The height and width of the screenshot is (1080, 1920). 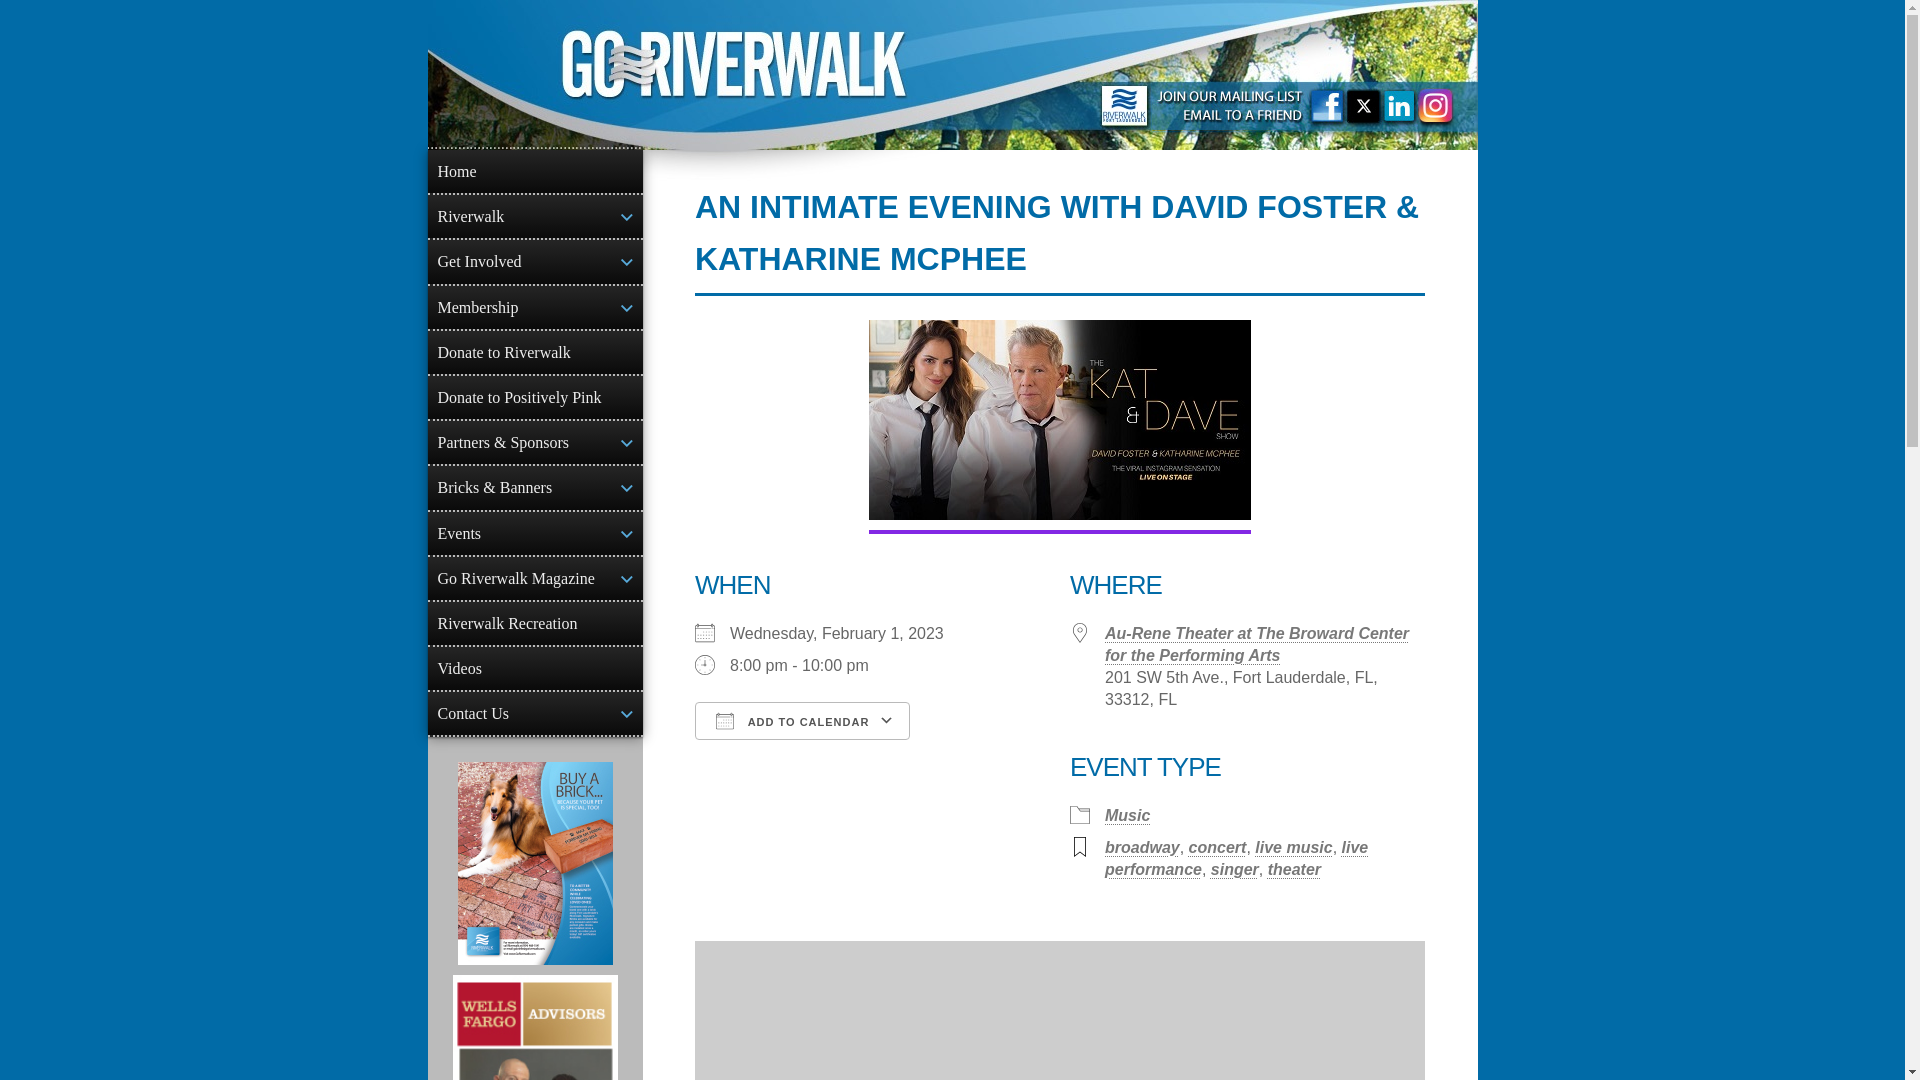 I want to click on Google Calendar, so click(x=991, y=756).